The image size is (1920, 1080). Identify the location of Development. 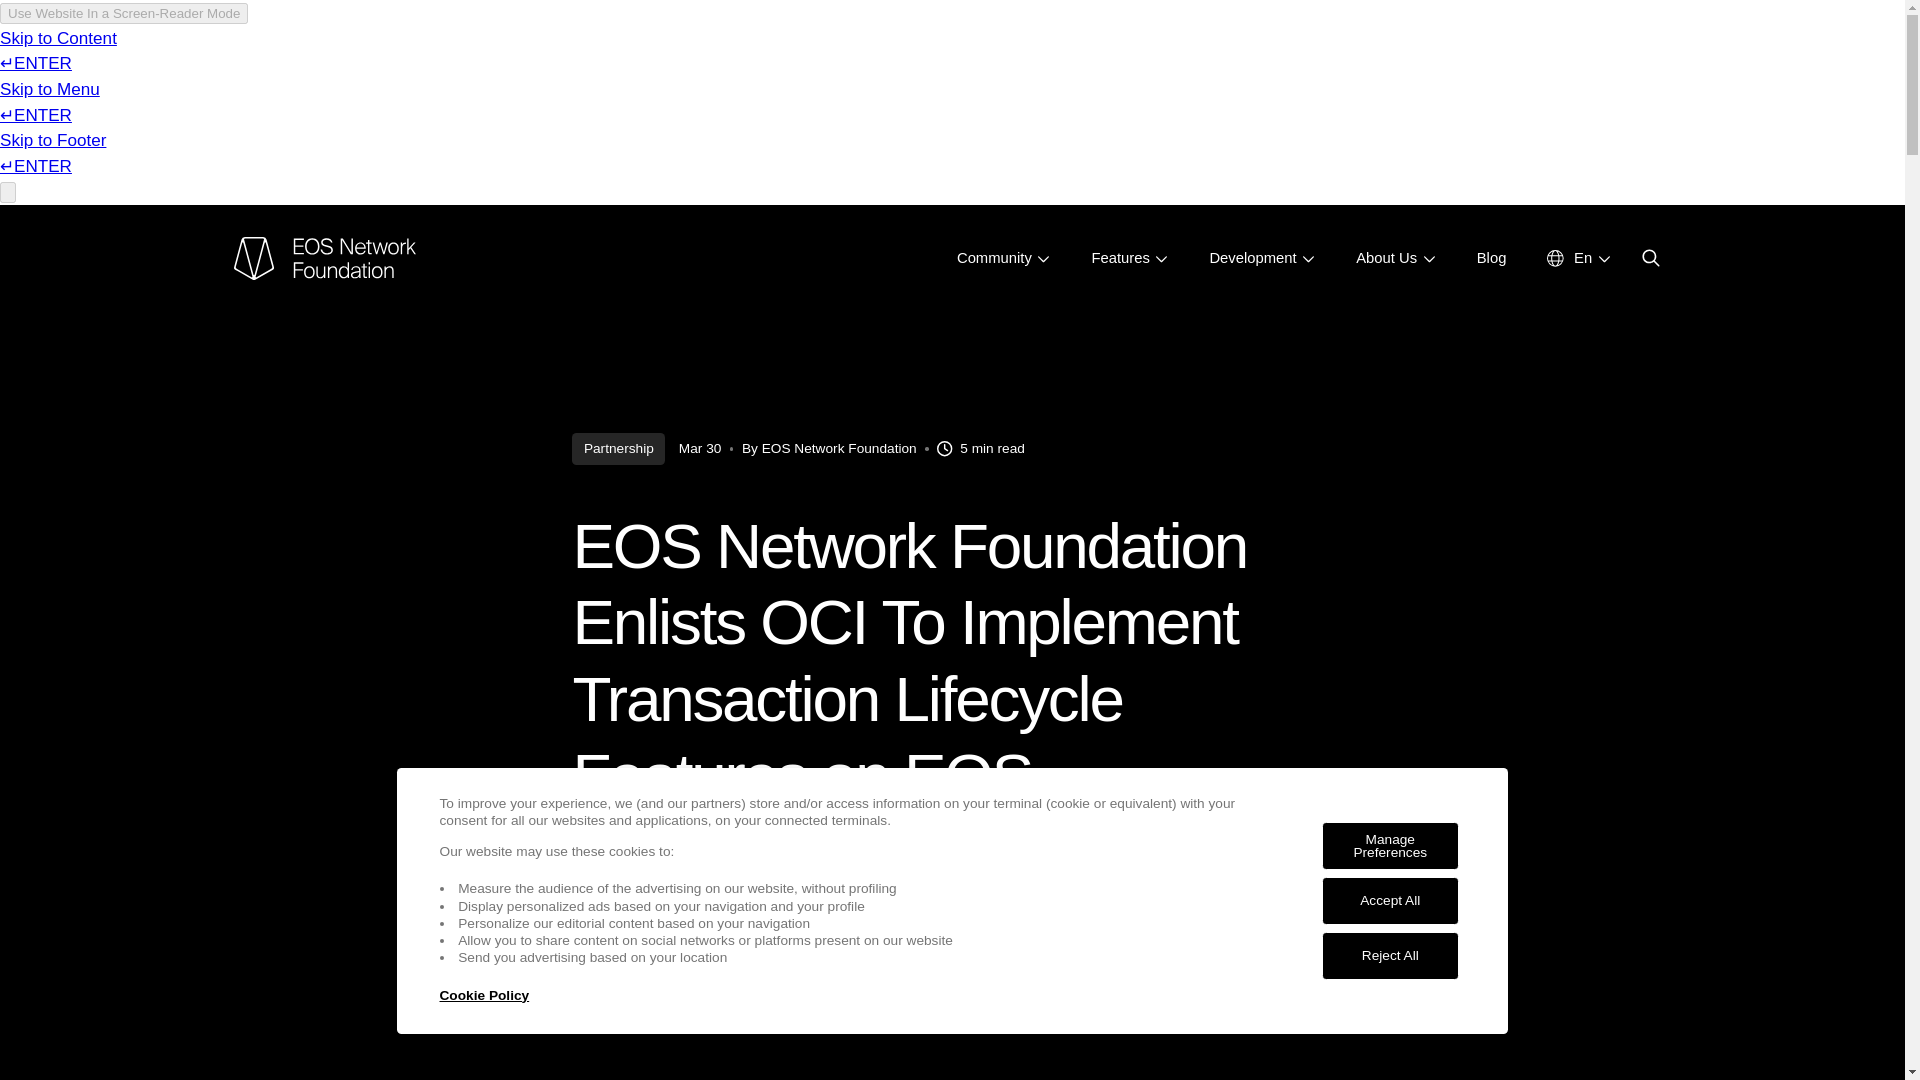
(484, 996).